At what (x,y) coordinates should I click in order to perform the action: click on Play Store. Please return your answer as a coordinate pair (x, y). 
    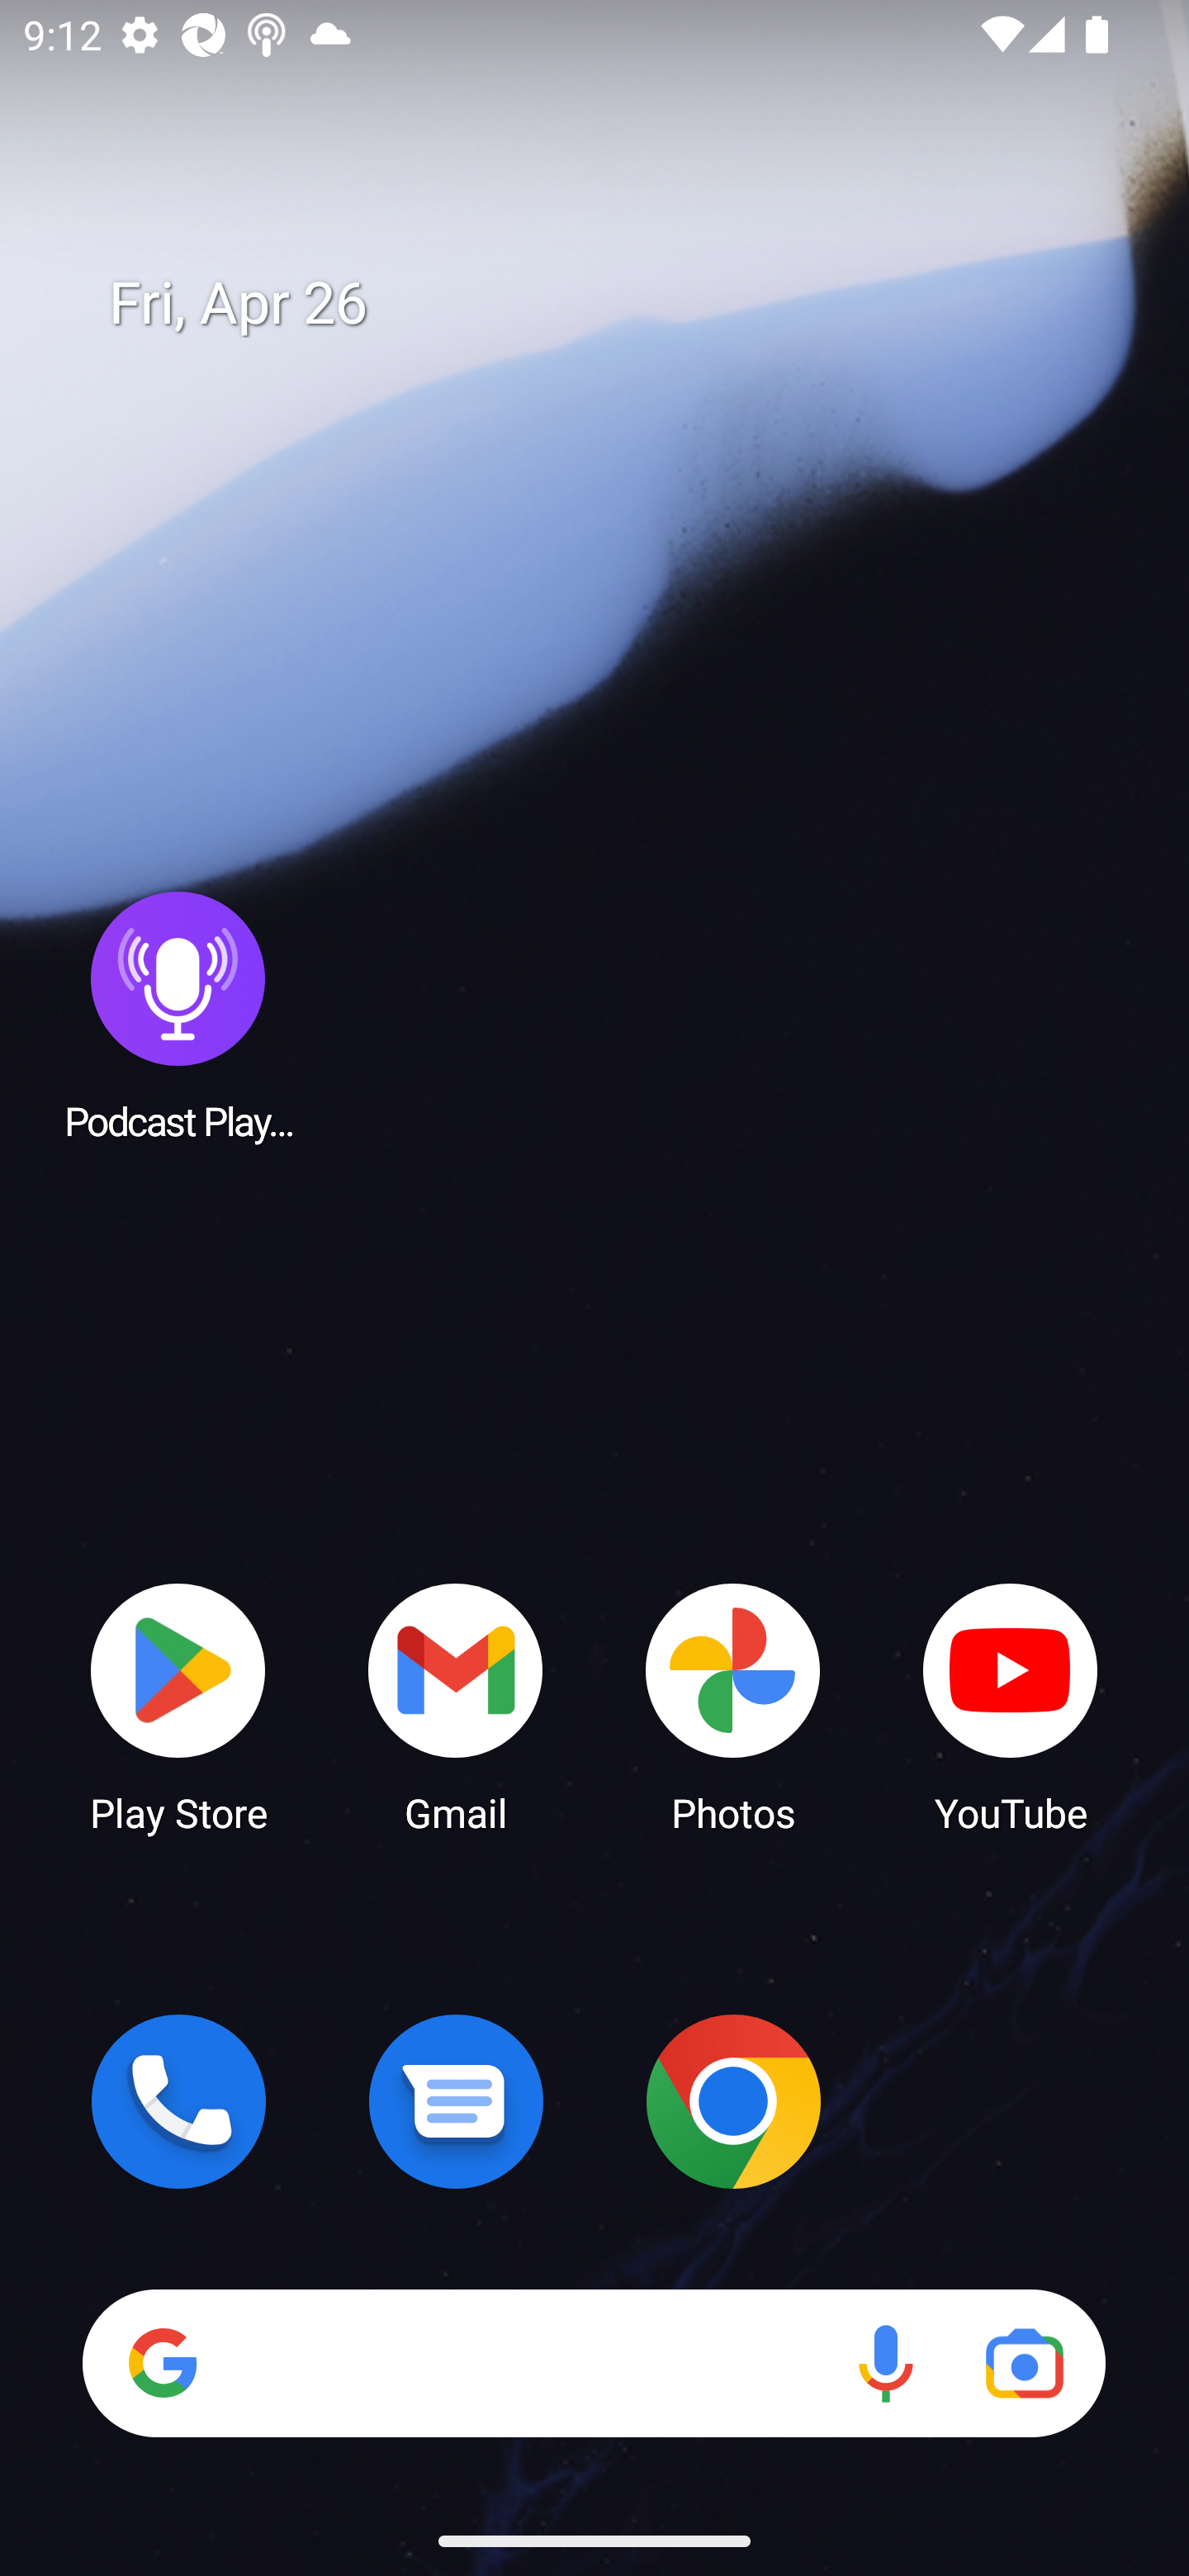
    Looking at the image, I should click on (178, 1706).